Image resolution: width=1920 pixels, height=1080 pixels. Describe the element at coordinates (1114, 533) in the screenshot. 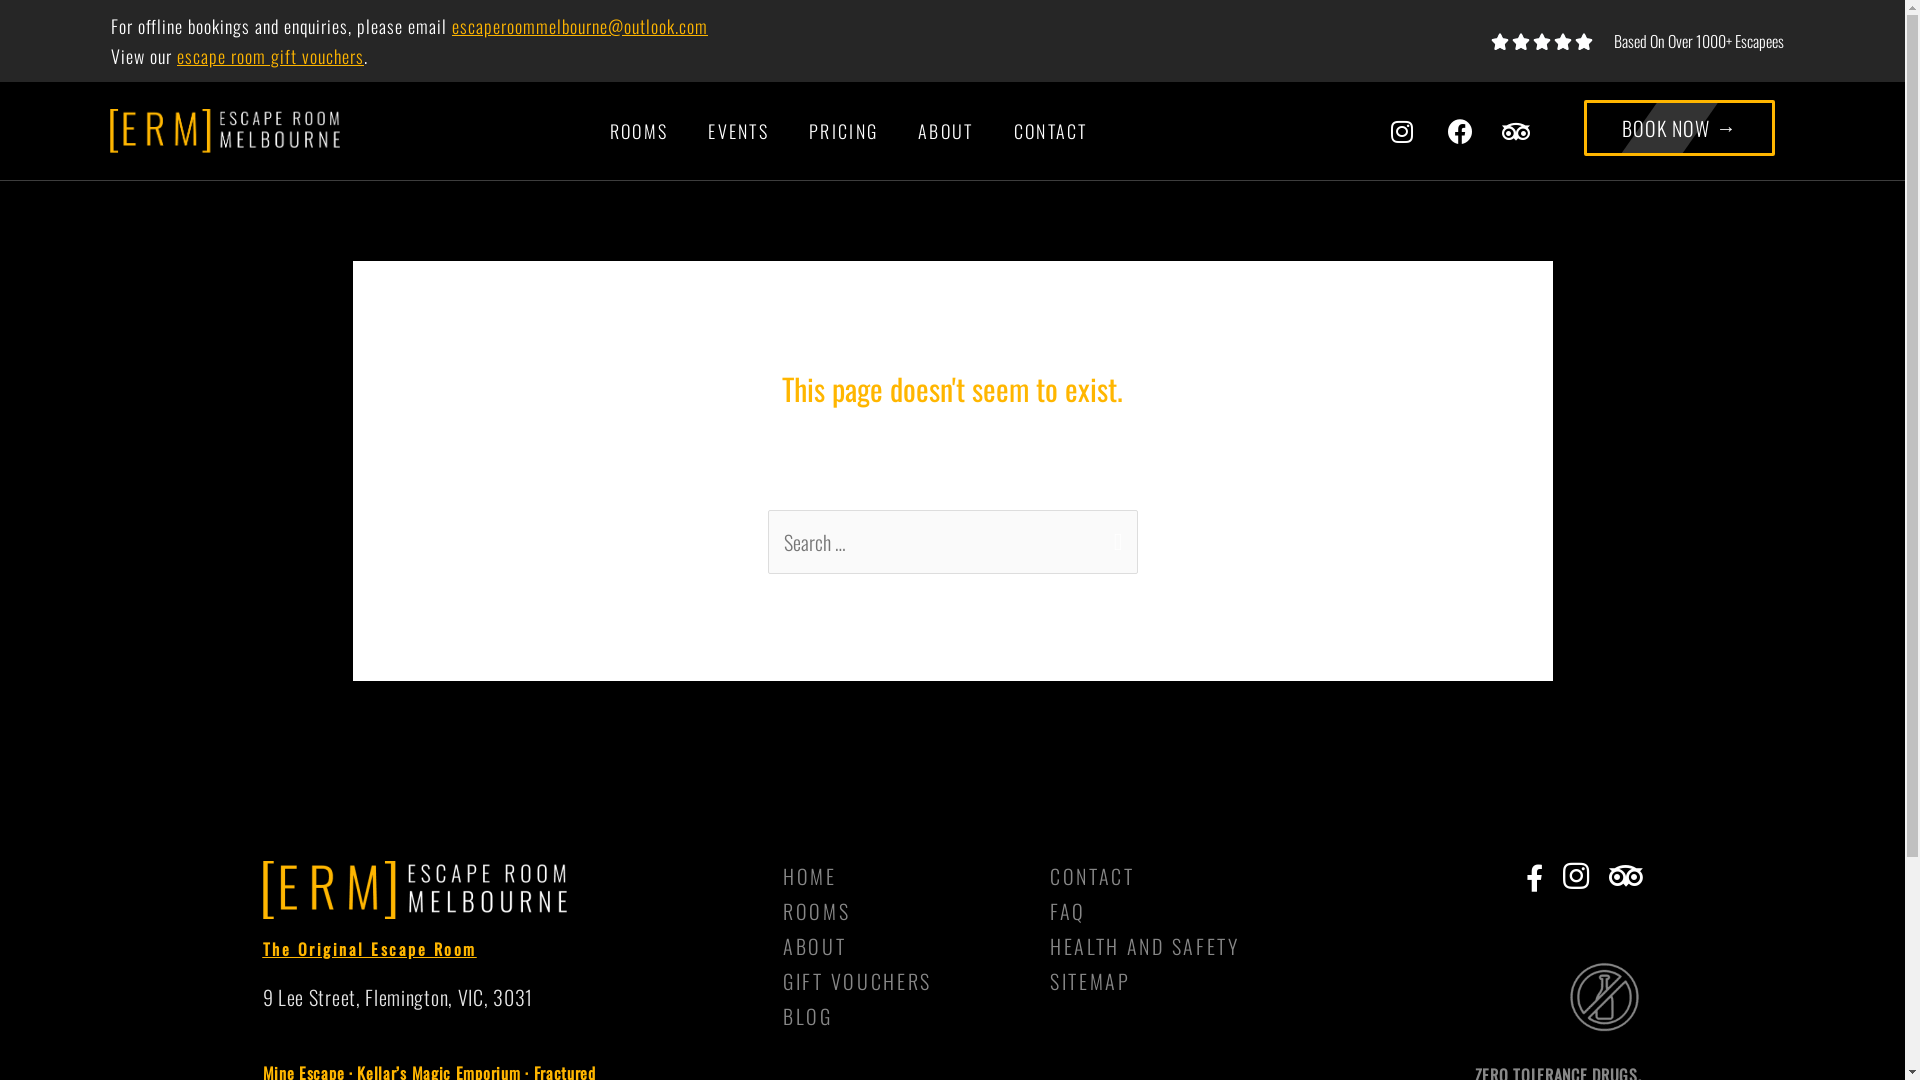

I see `Search` at that location.